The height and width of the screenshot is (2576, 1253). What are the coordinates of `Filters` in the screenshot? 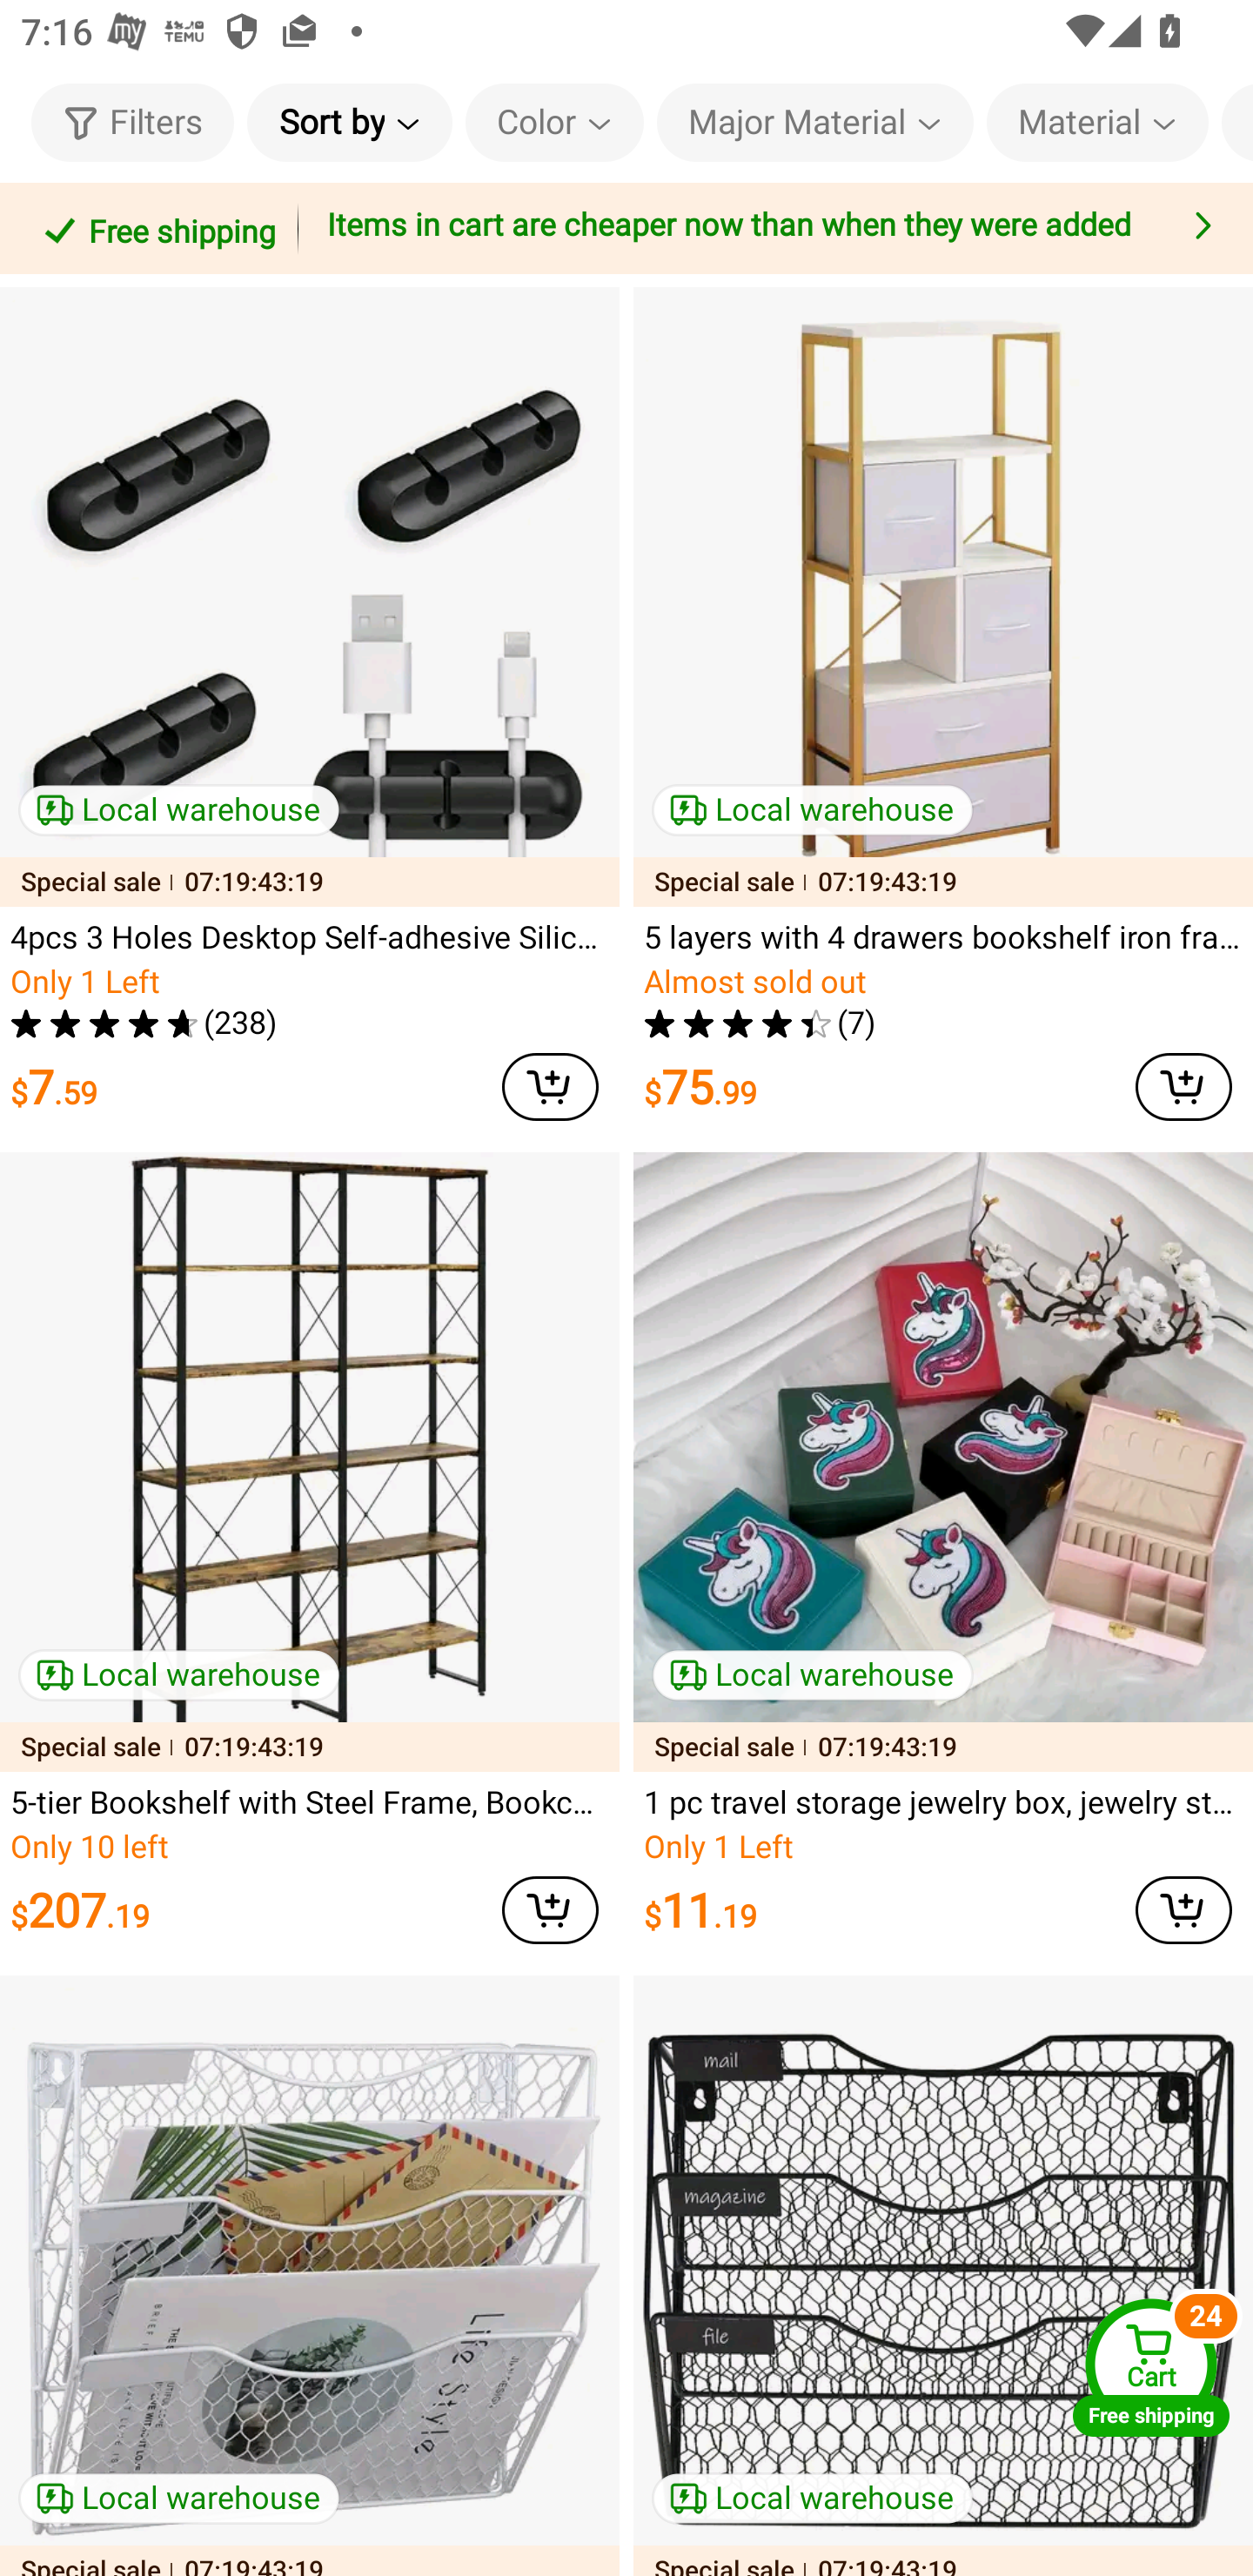 It's located at (132, 122).